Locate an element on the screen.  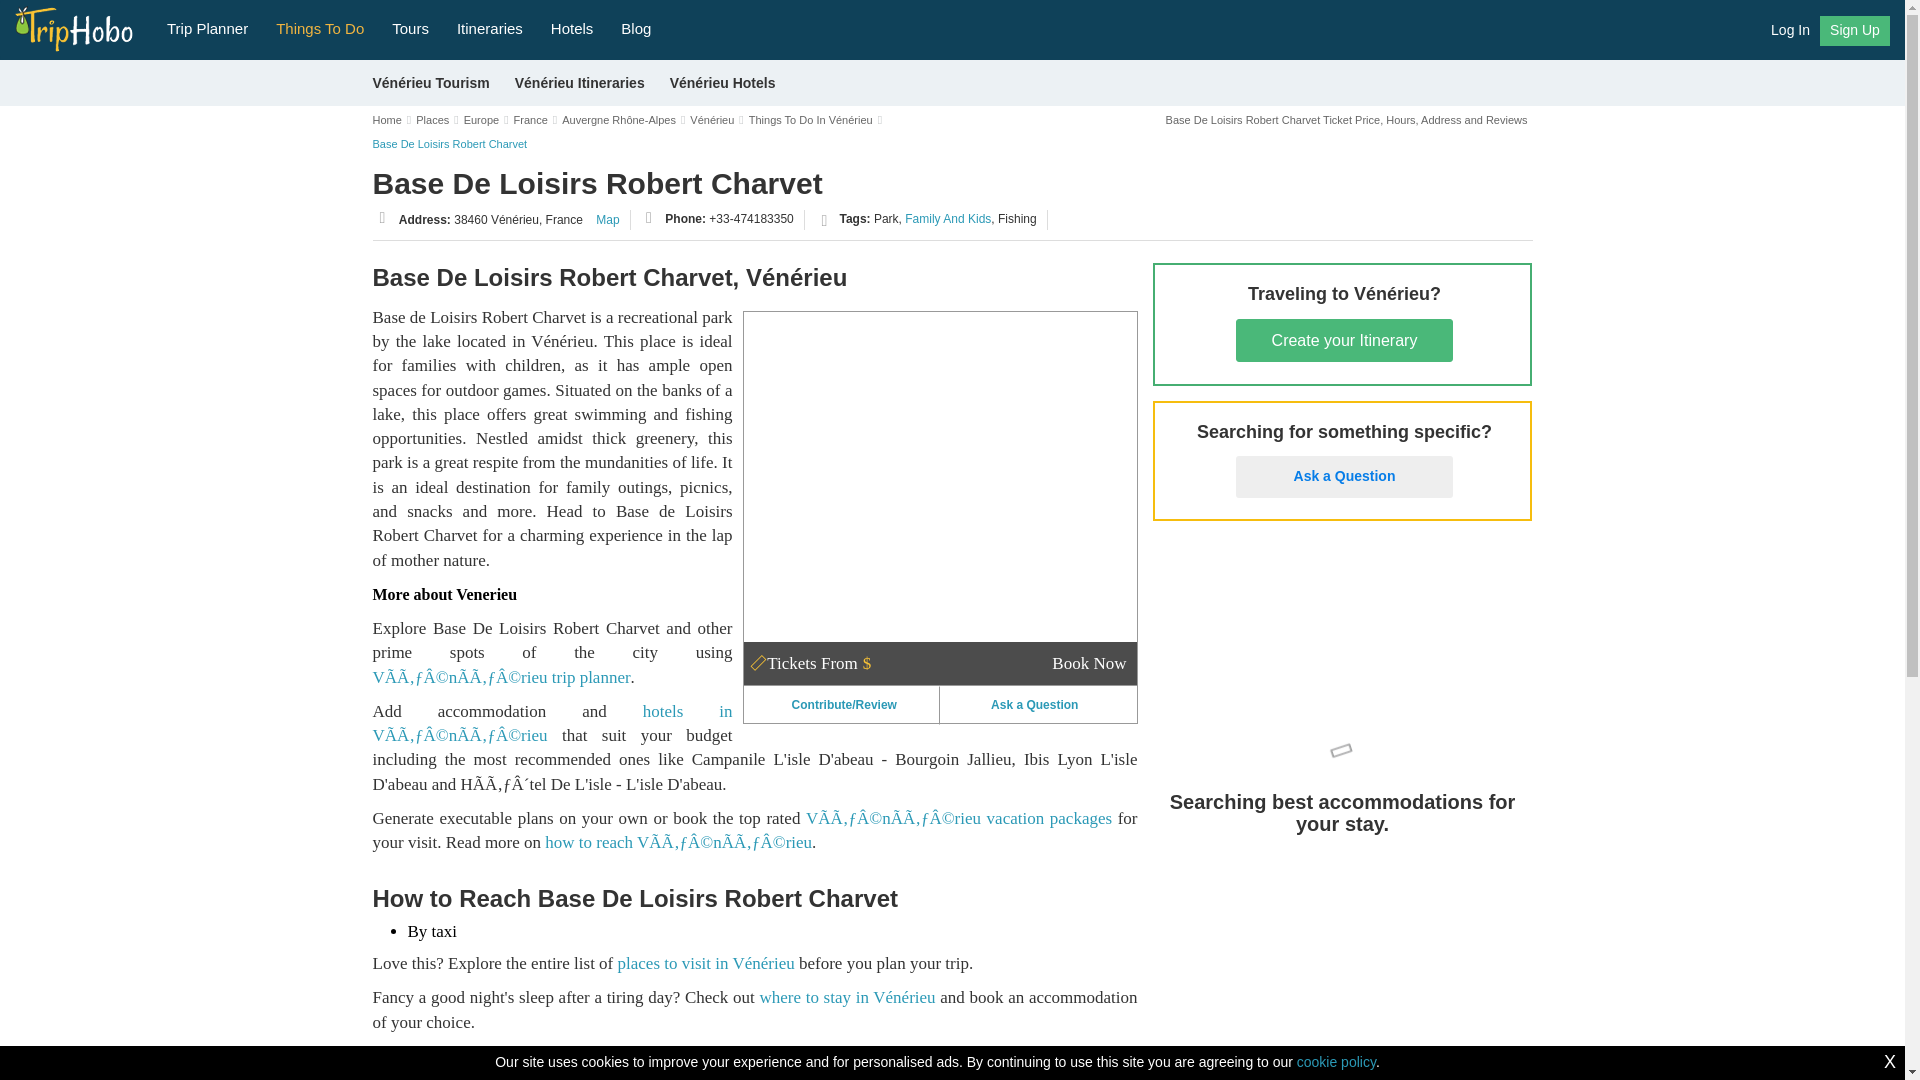
Tours is located at coordinates (410, 27).